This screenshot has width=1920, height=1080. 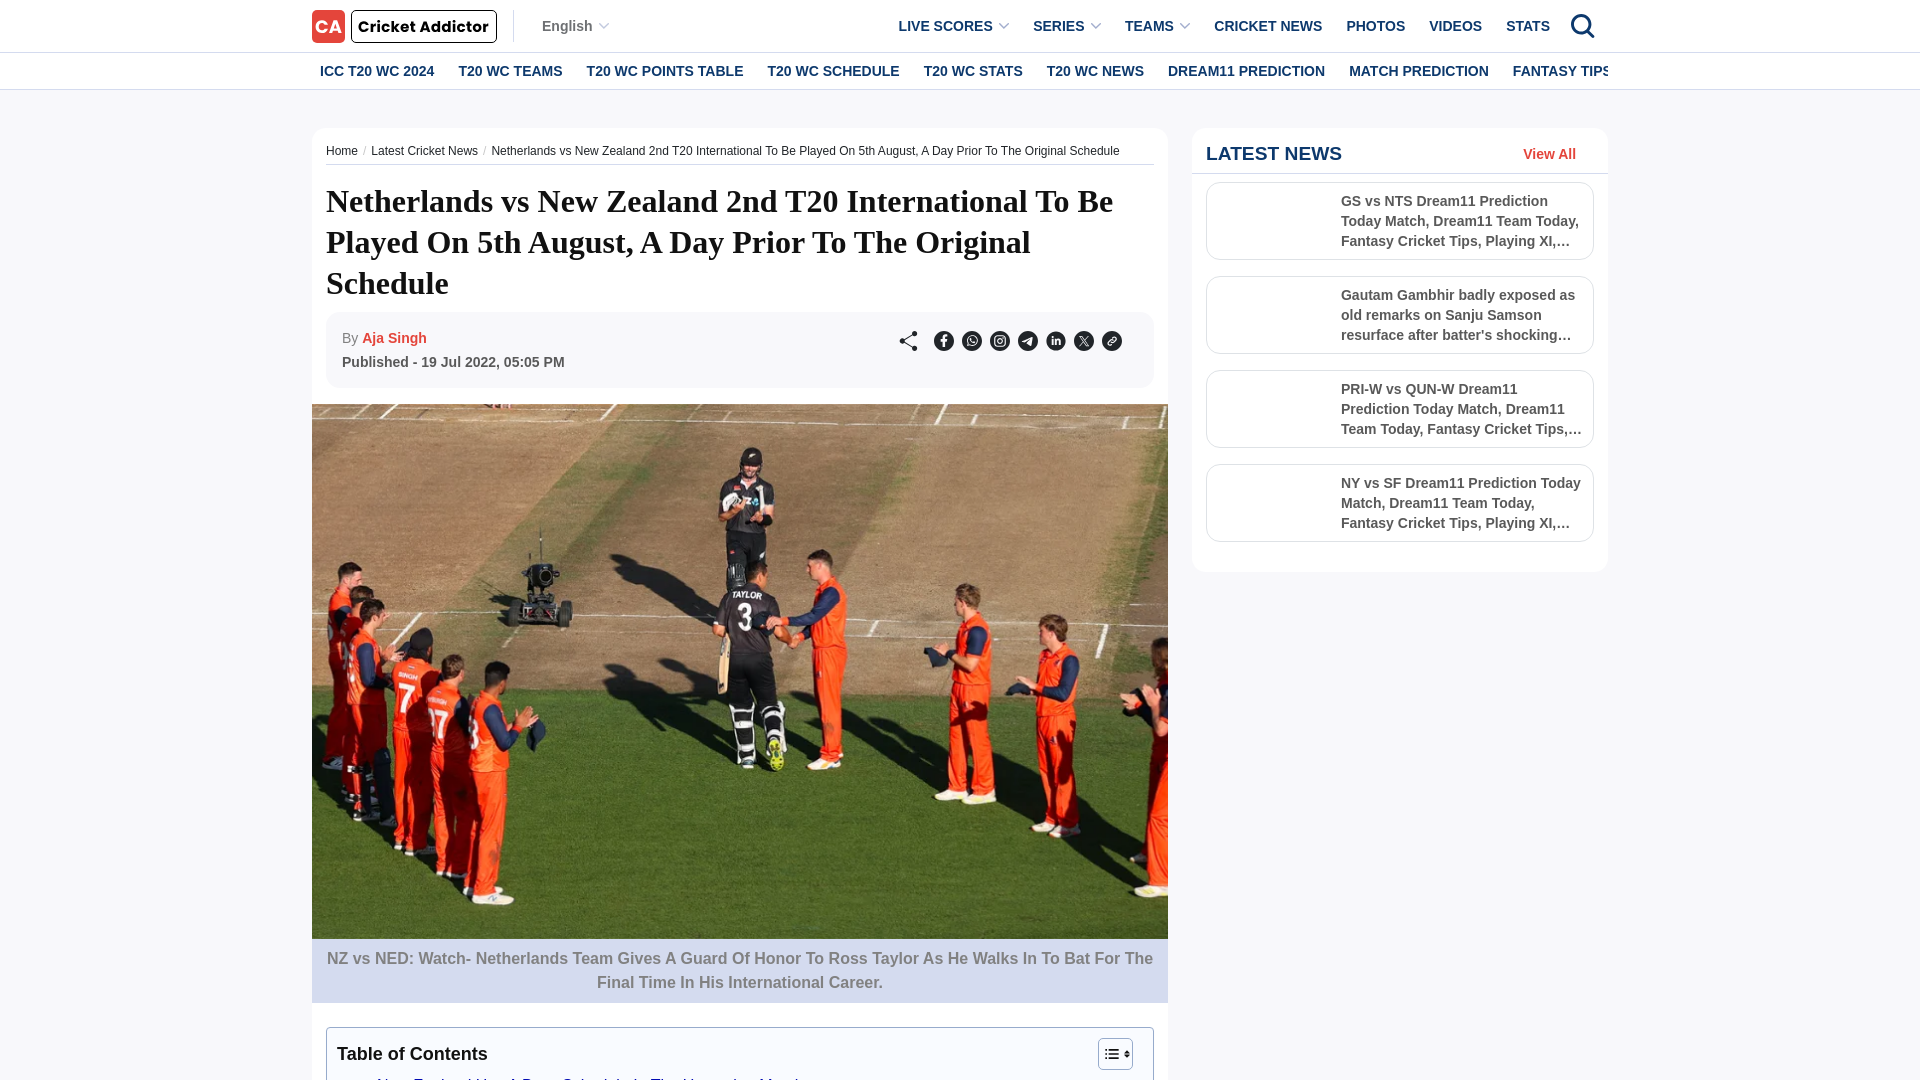 I want to click on VIDEOS, so click(x=1454, y=26).